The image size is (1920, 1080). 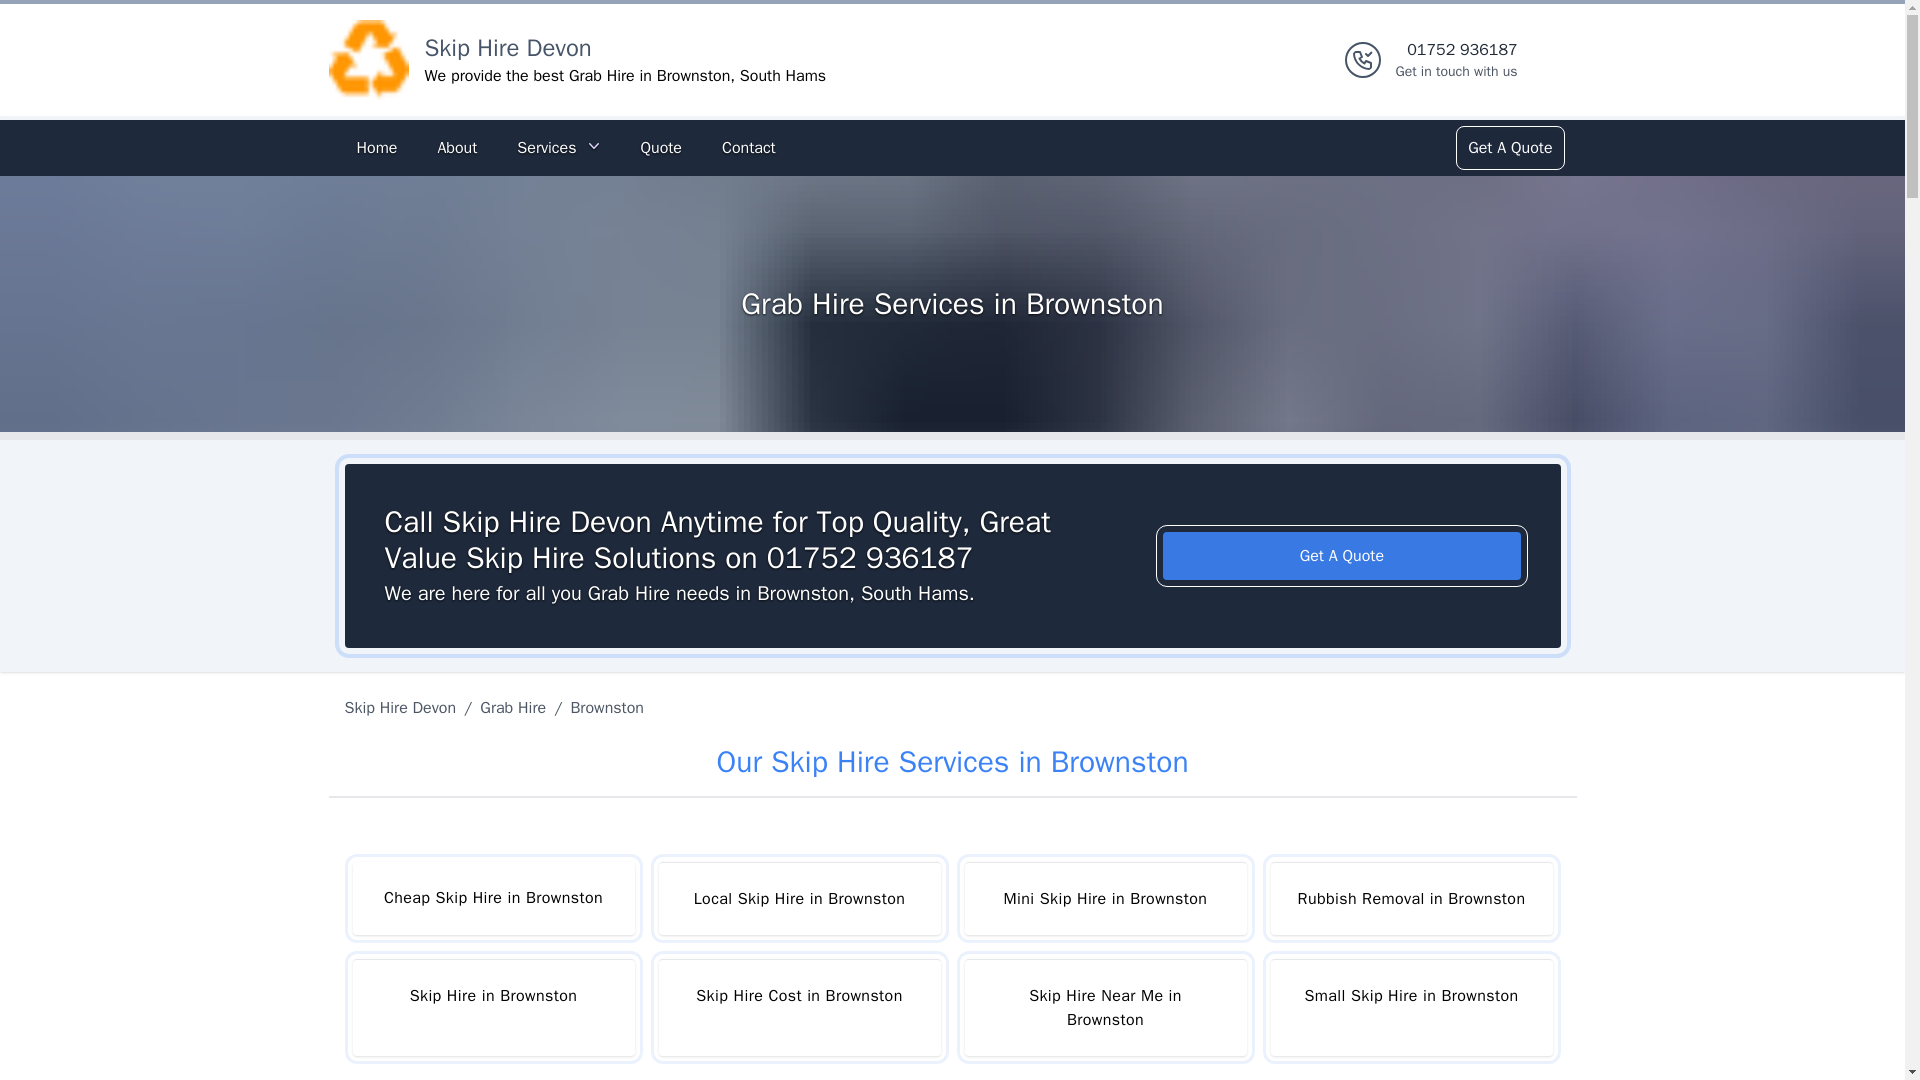 What do you see at coordinates (799, 1008) in the screenshot?
I see `Skip Hire Cost in Brownston` at bounding box center [799, 1008].